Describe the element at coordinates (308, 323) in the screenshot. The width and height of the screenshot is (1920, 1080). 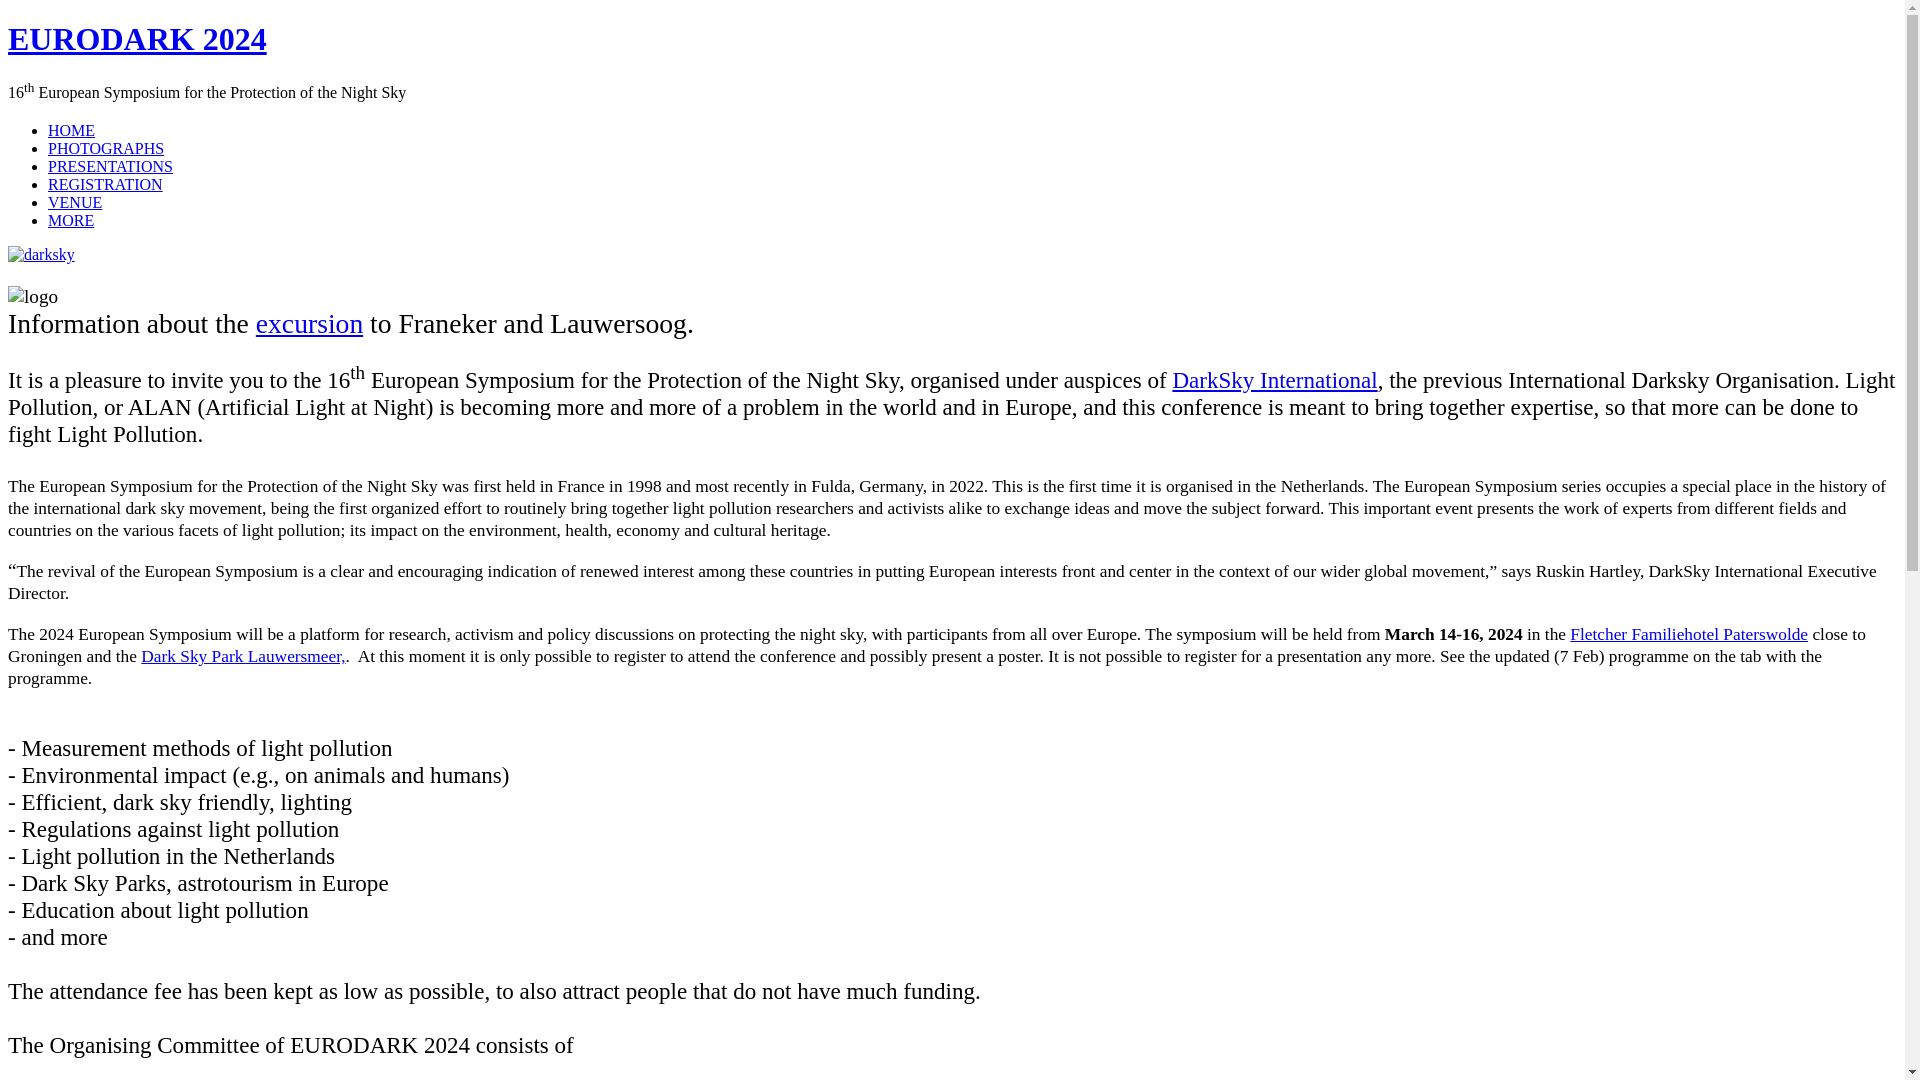
I see `Excursion` at that location.